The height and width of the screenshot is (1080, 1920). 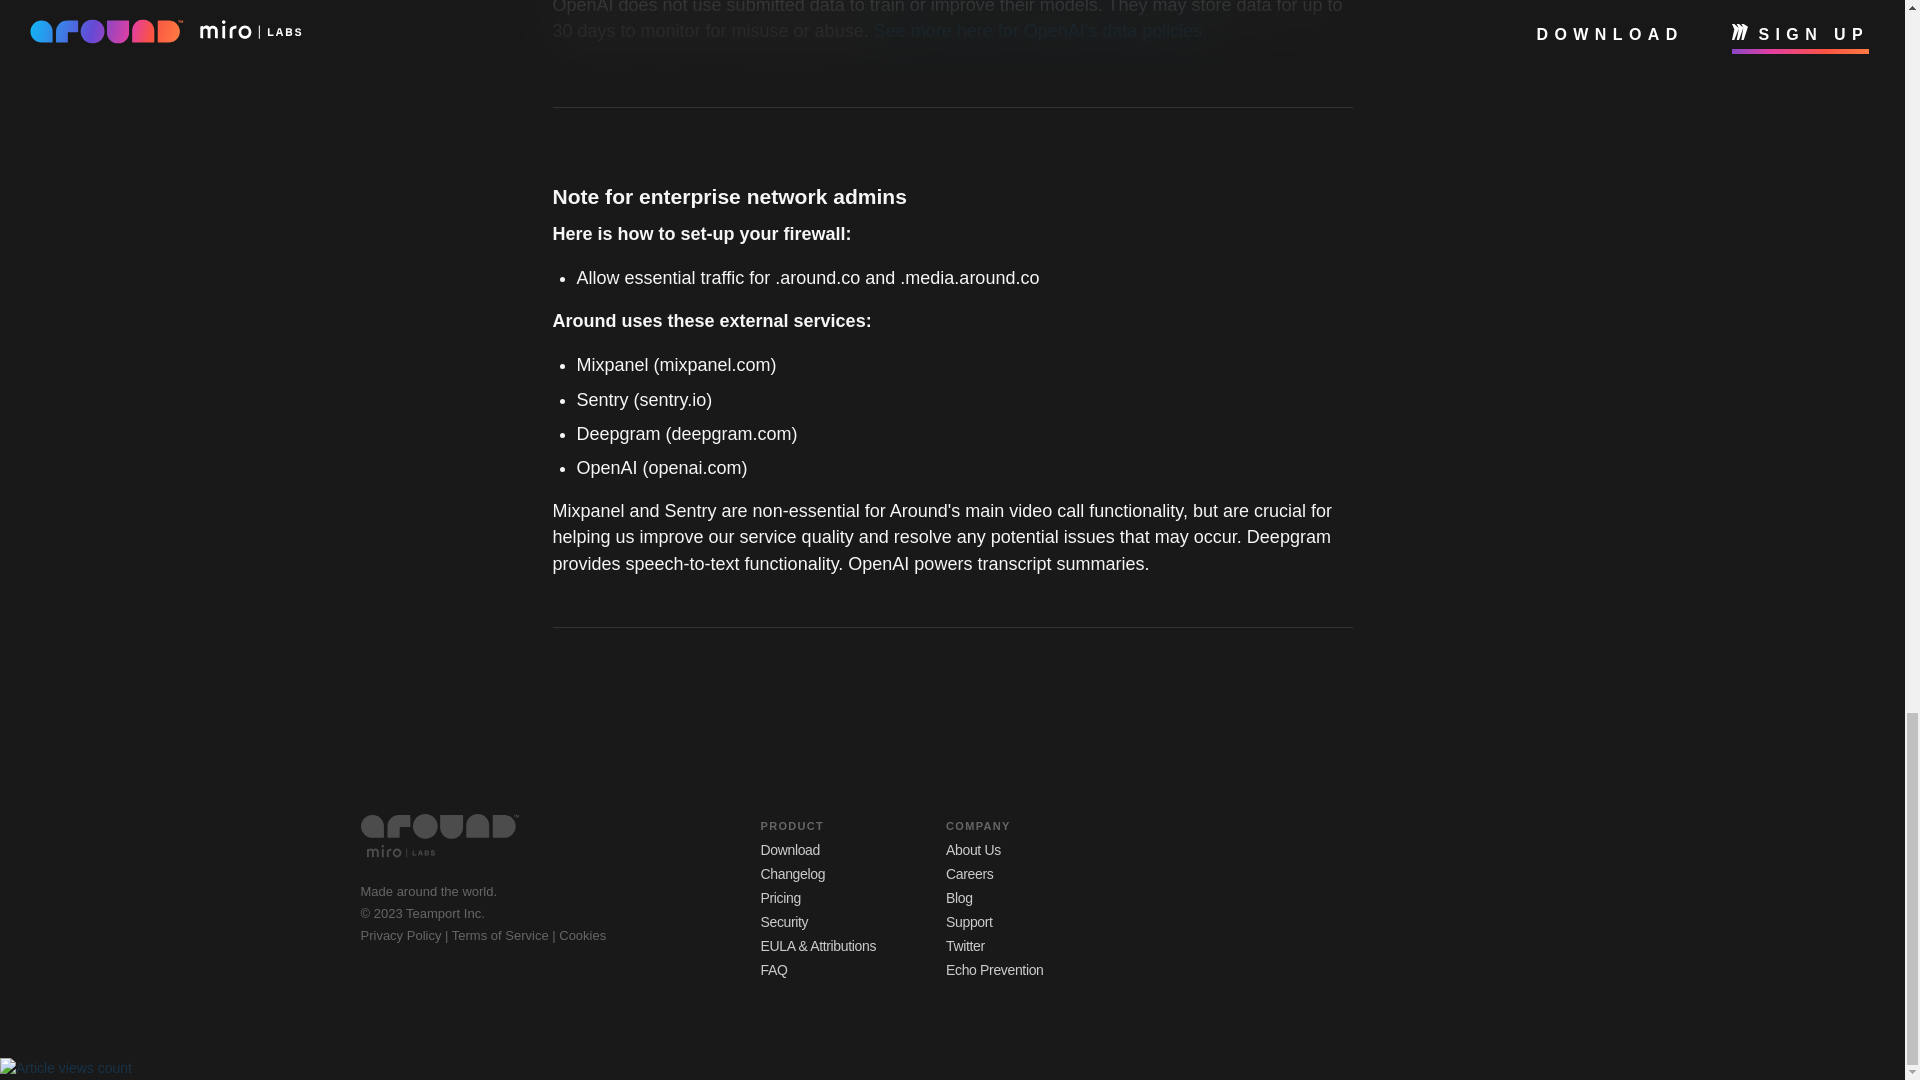 I want to click on Twitter, so click(x=965, y=946).